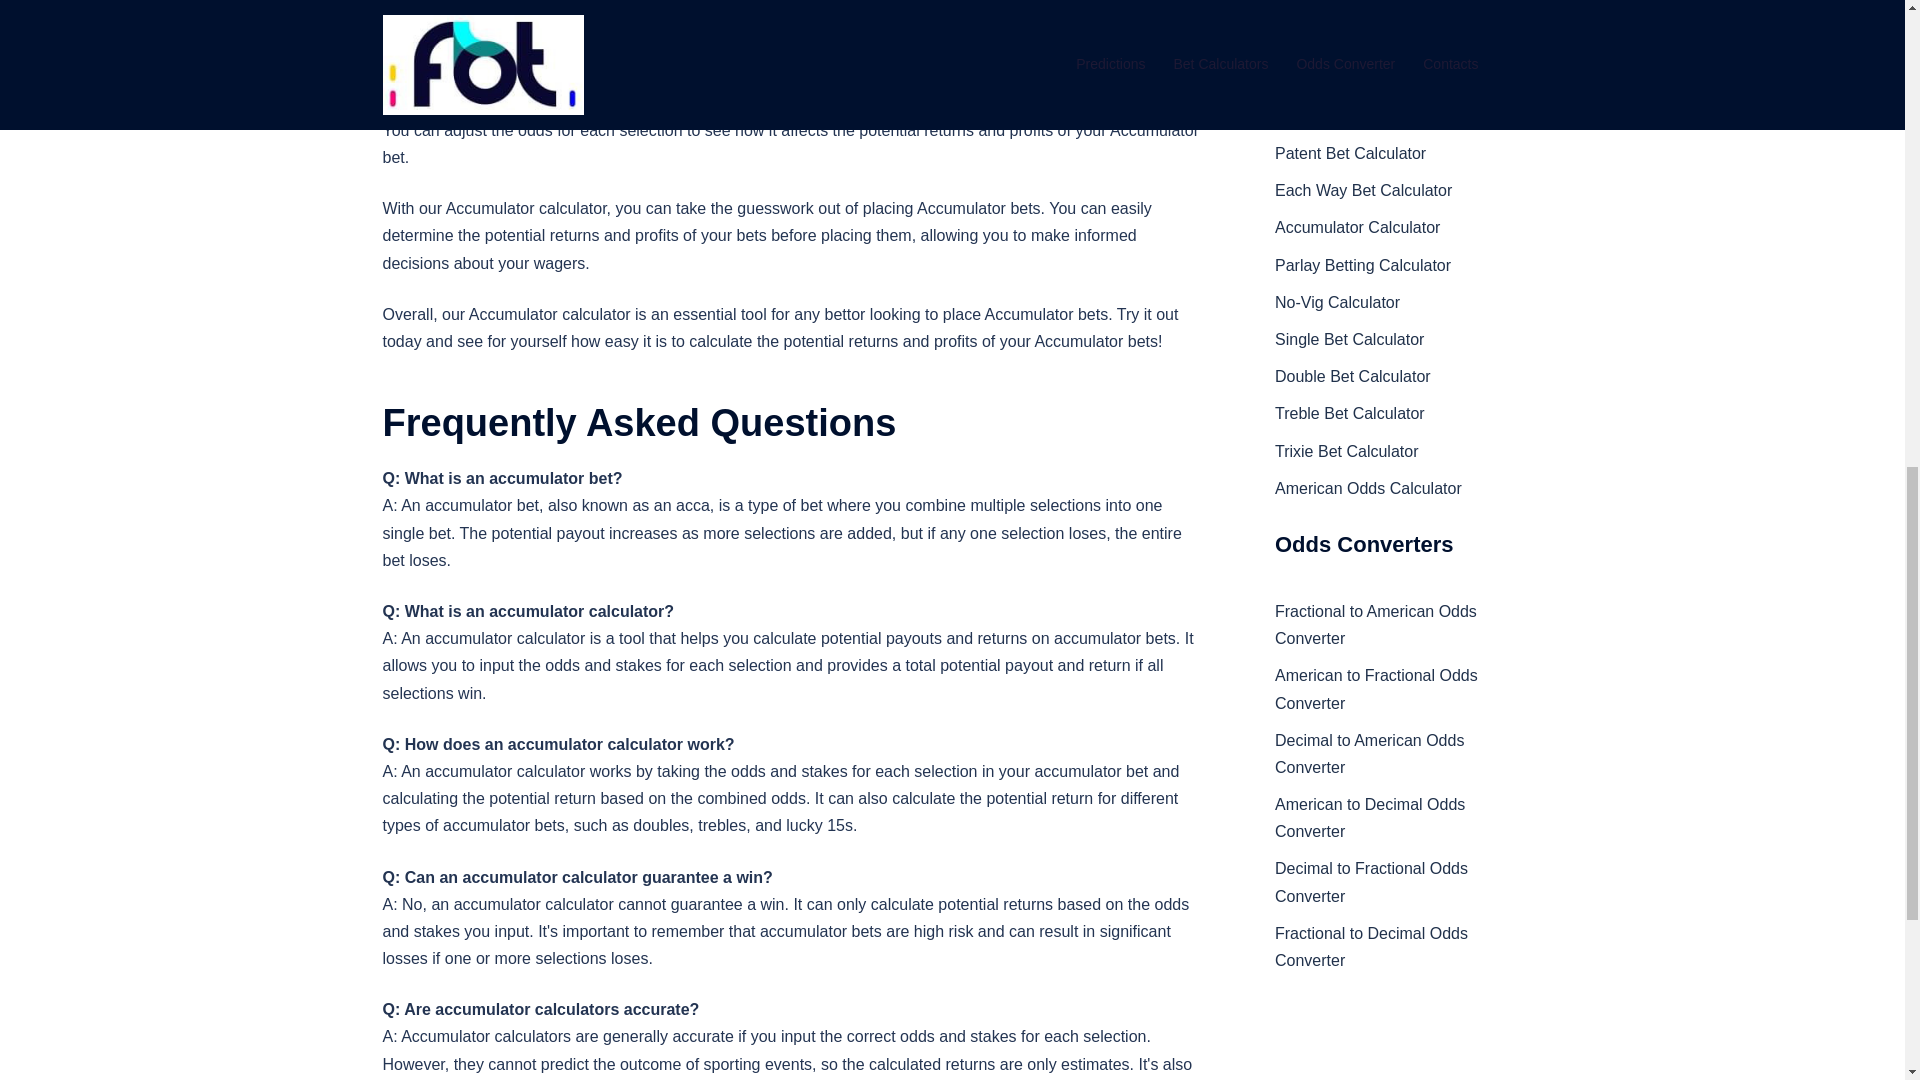 The image size is (1920, 1080). What do you see at coordinates (1375, 624) in the screenshot?
I see `Fractional to American Odds Converter` at bounding box center [1375, 624].